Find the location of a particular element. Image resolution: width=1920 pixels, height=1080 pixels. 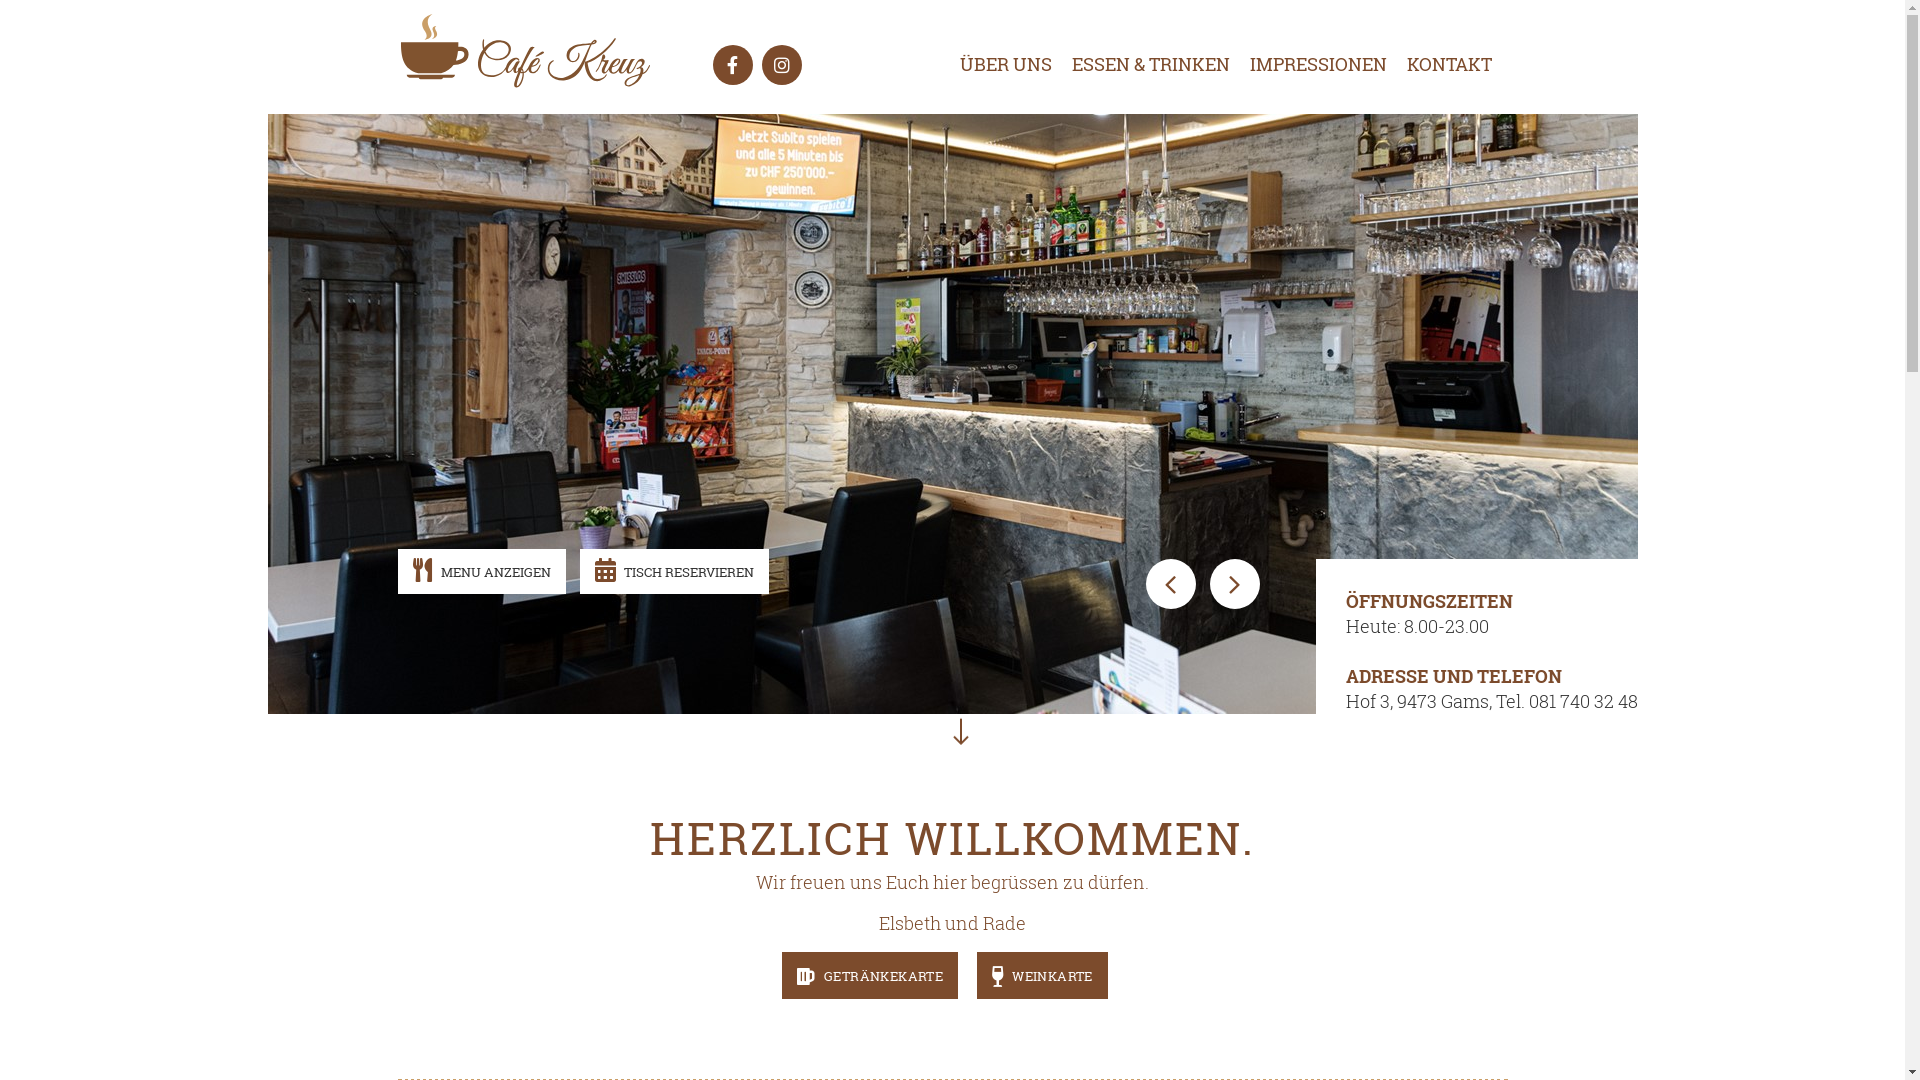

Next is located at coordinates (1235, 584).